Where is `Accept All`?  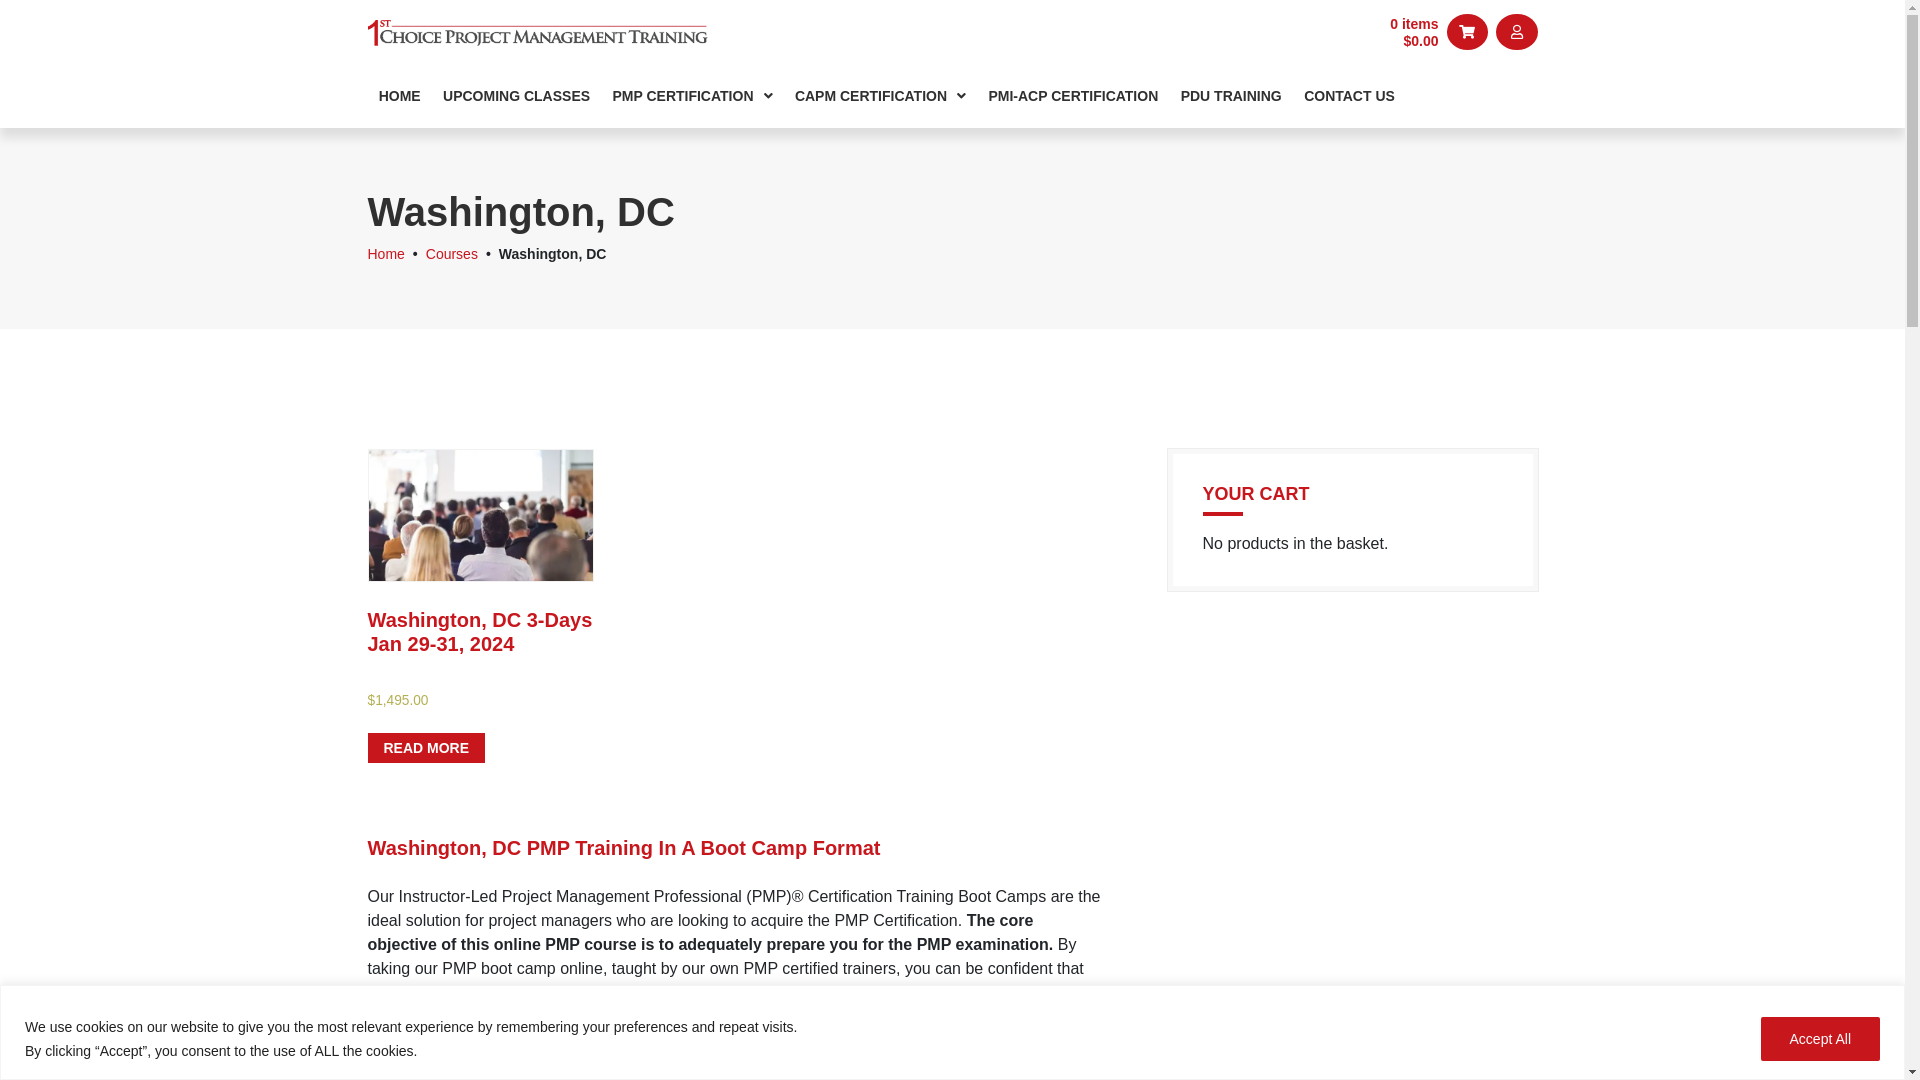
Accept All is located at coordinates (1820, 1038).